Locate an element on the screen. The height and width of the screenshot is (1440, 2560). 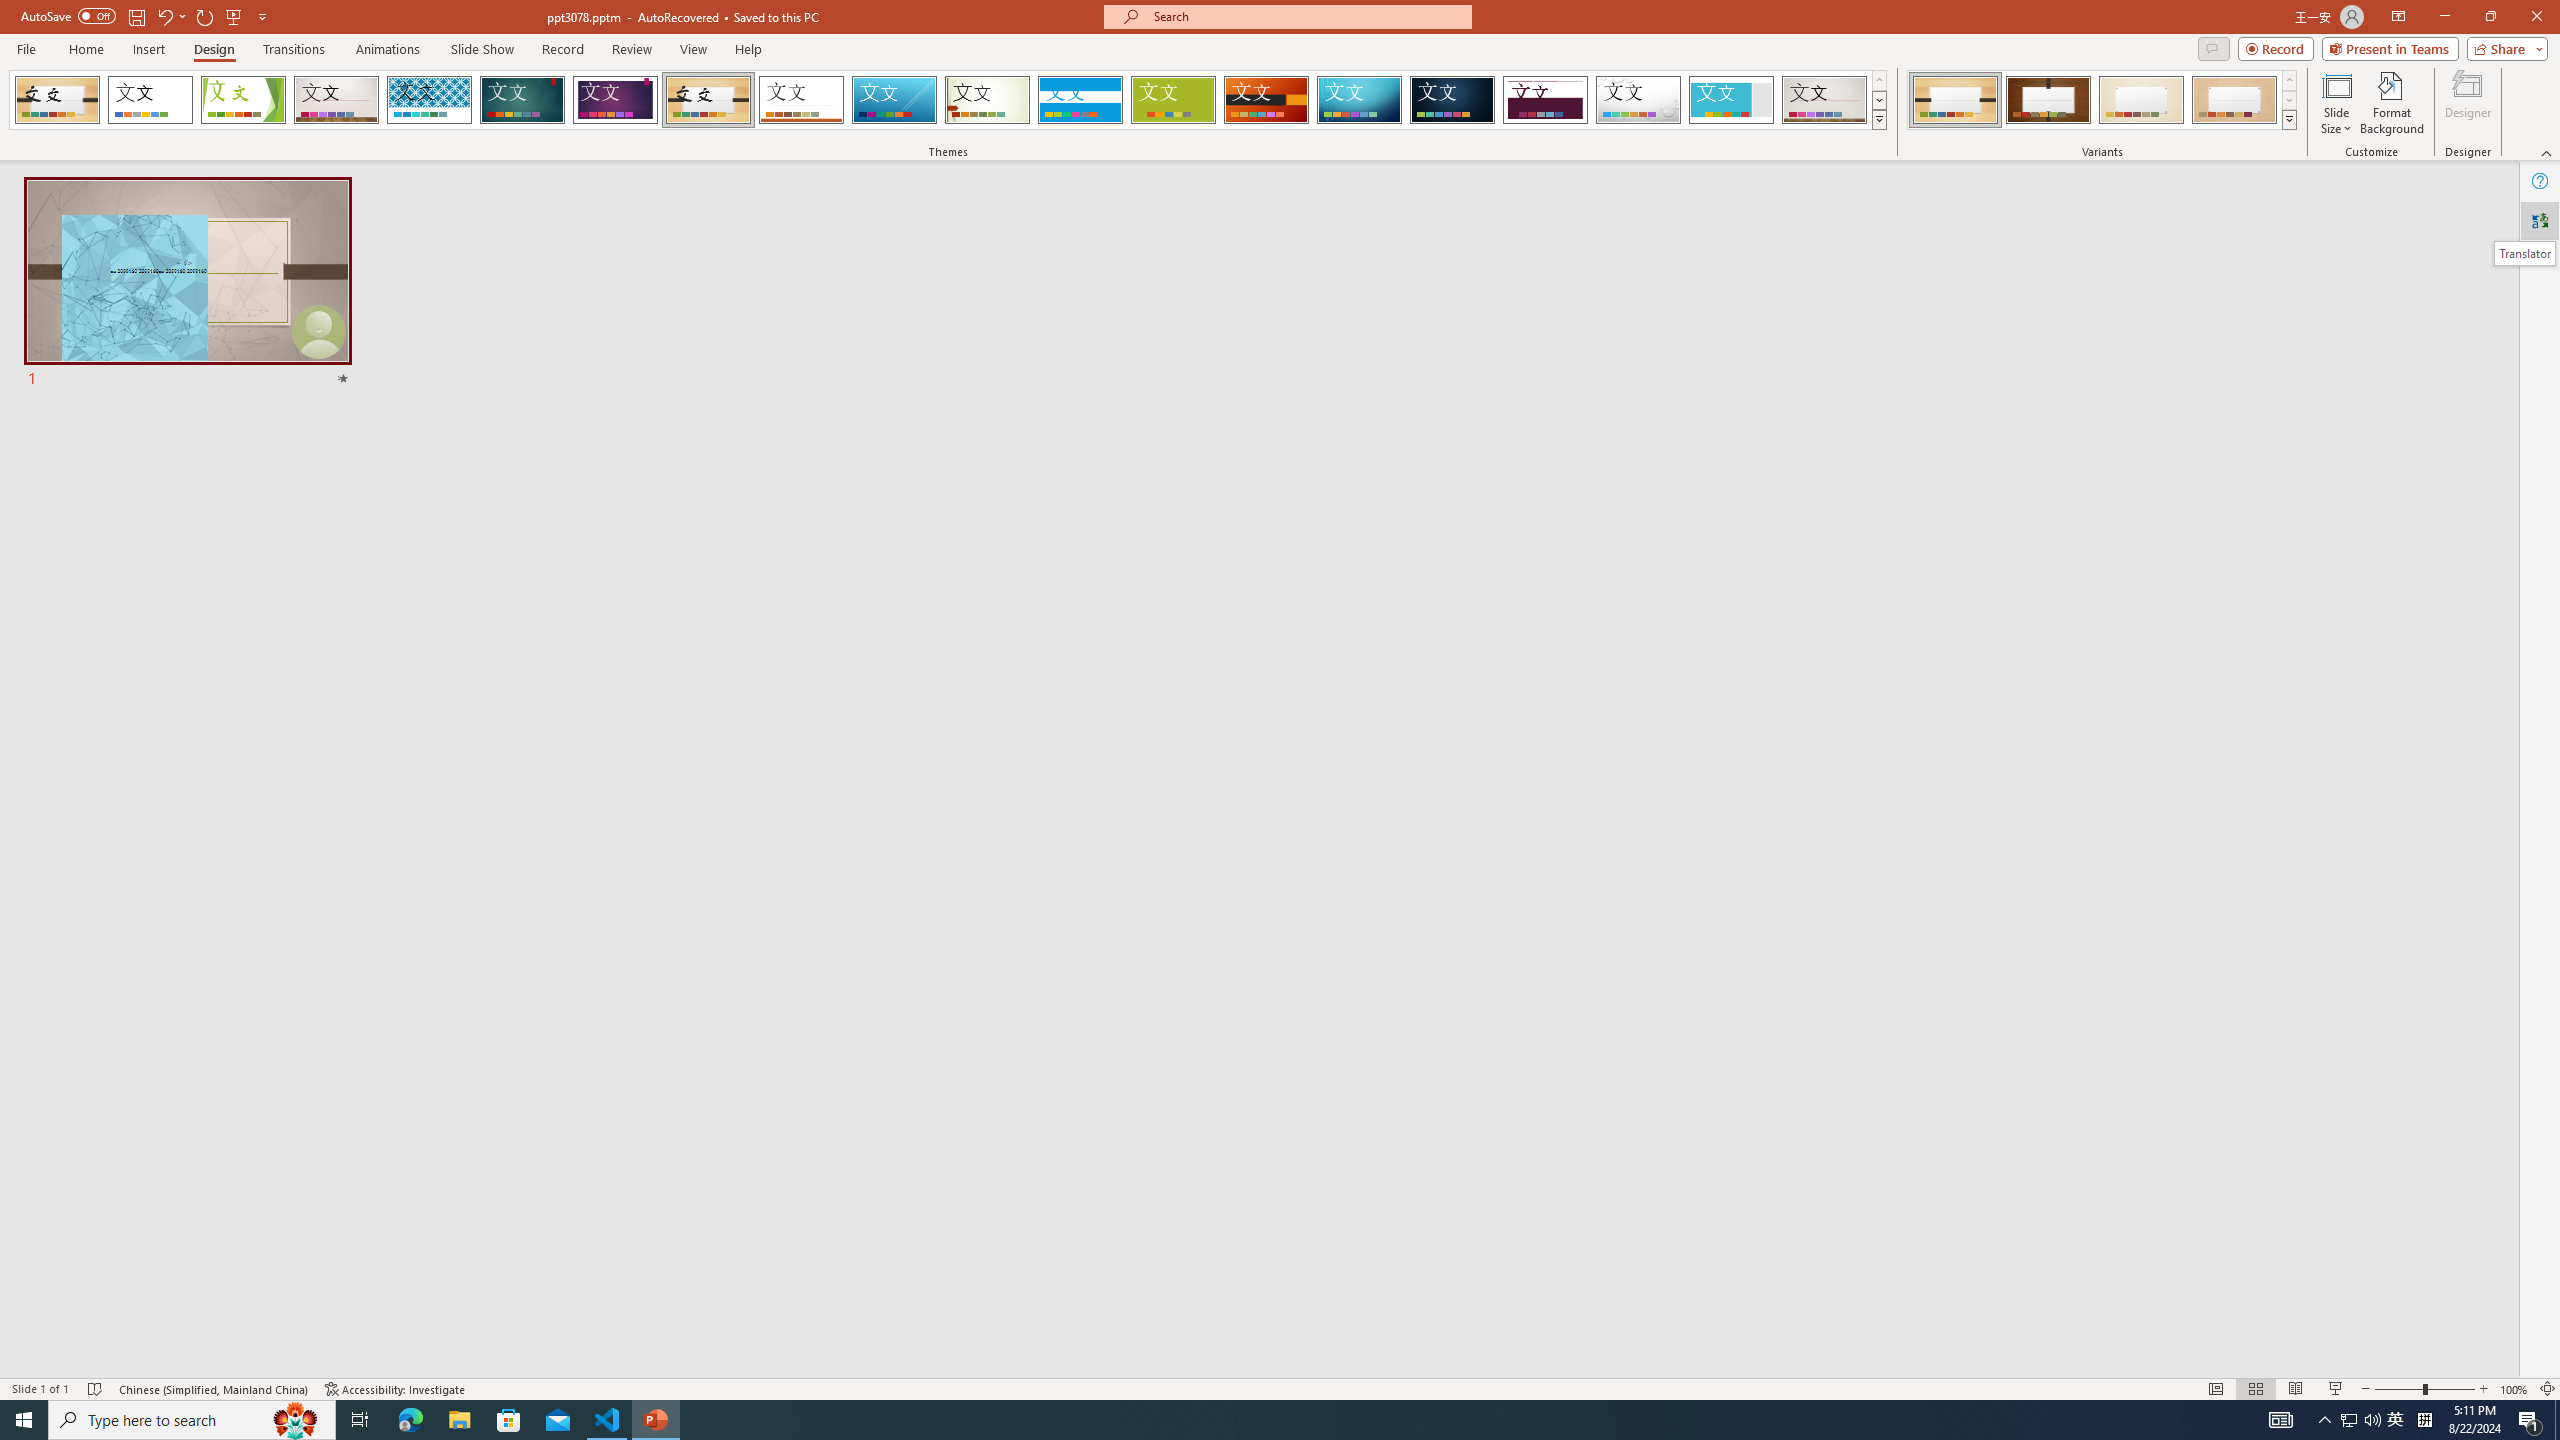
Accessibility Checker Accessibility: Investigate is located at coordinates (395, 1389).